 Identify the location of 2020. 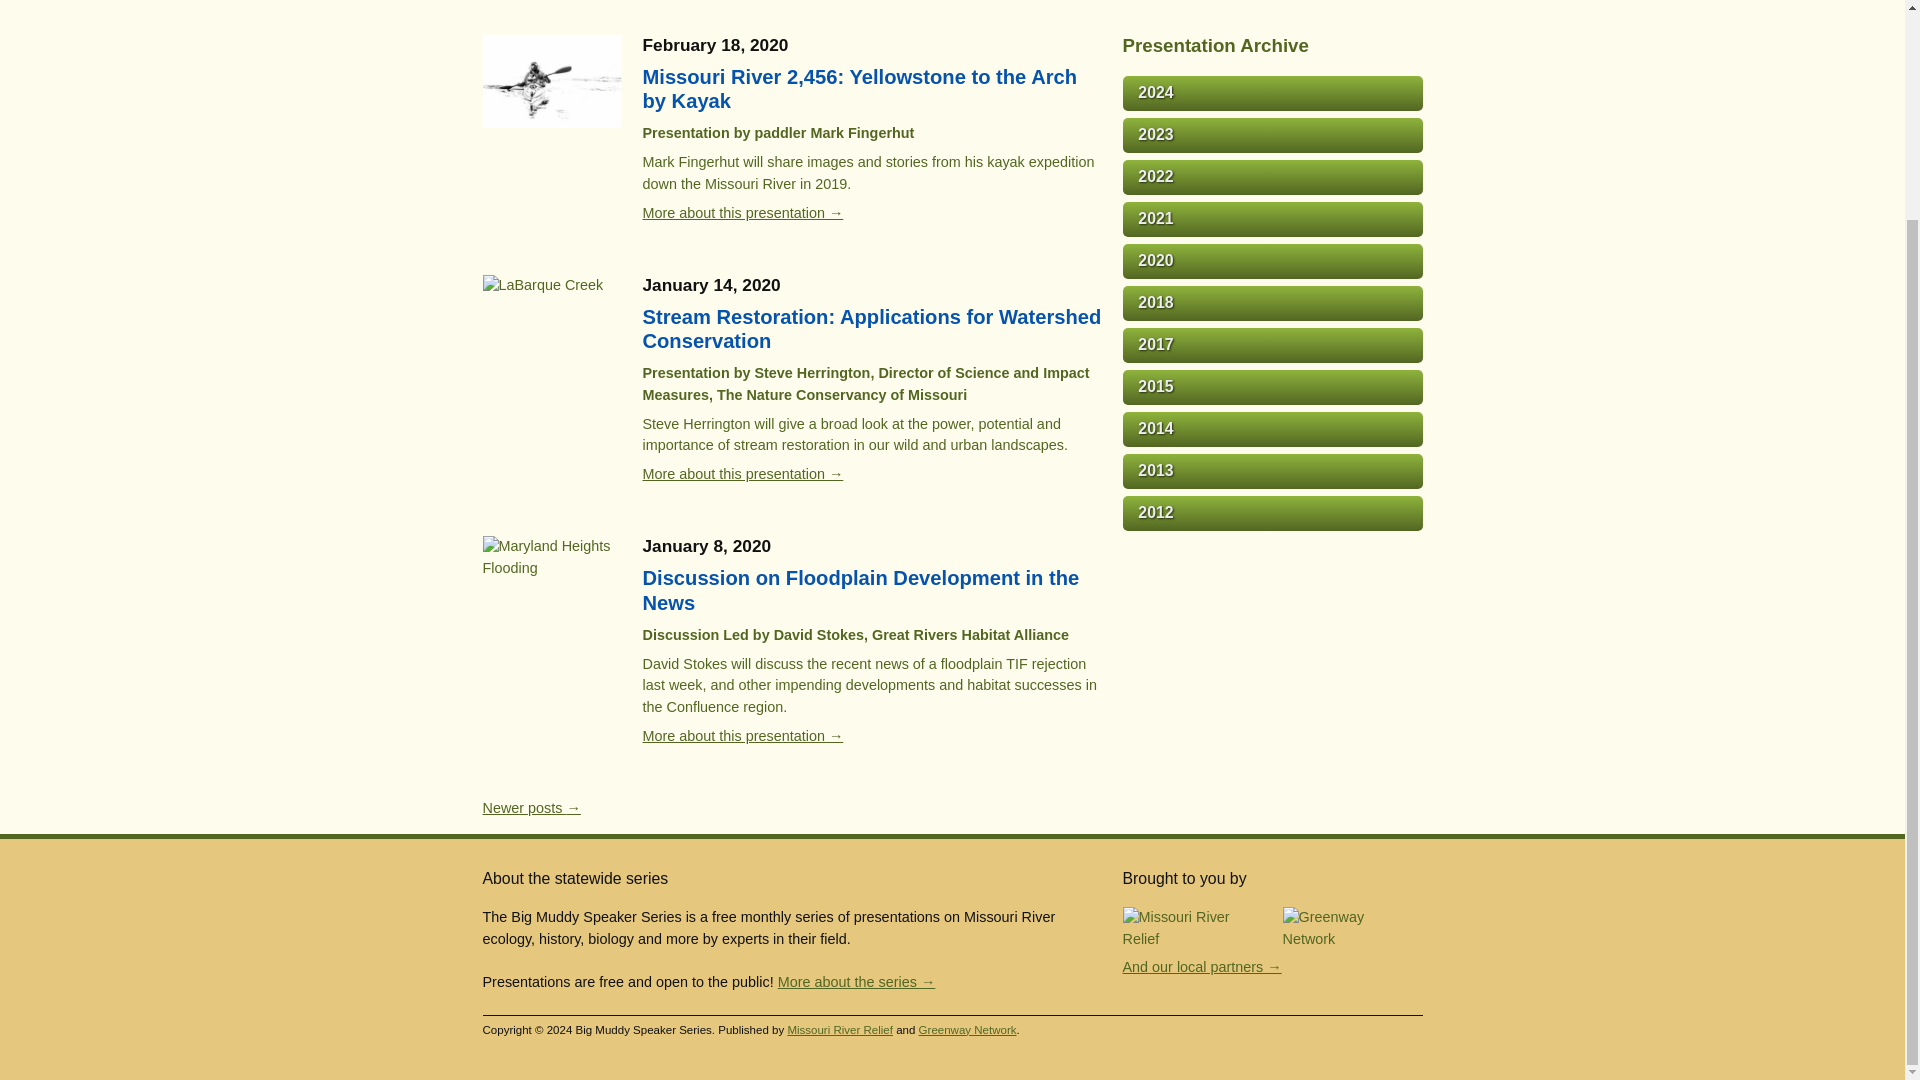
(1272, 261).